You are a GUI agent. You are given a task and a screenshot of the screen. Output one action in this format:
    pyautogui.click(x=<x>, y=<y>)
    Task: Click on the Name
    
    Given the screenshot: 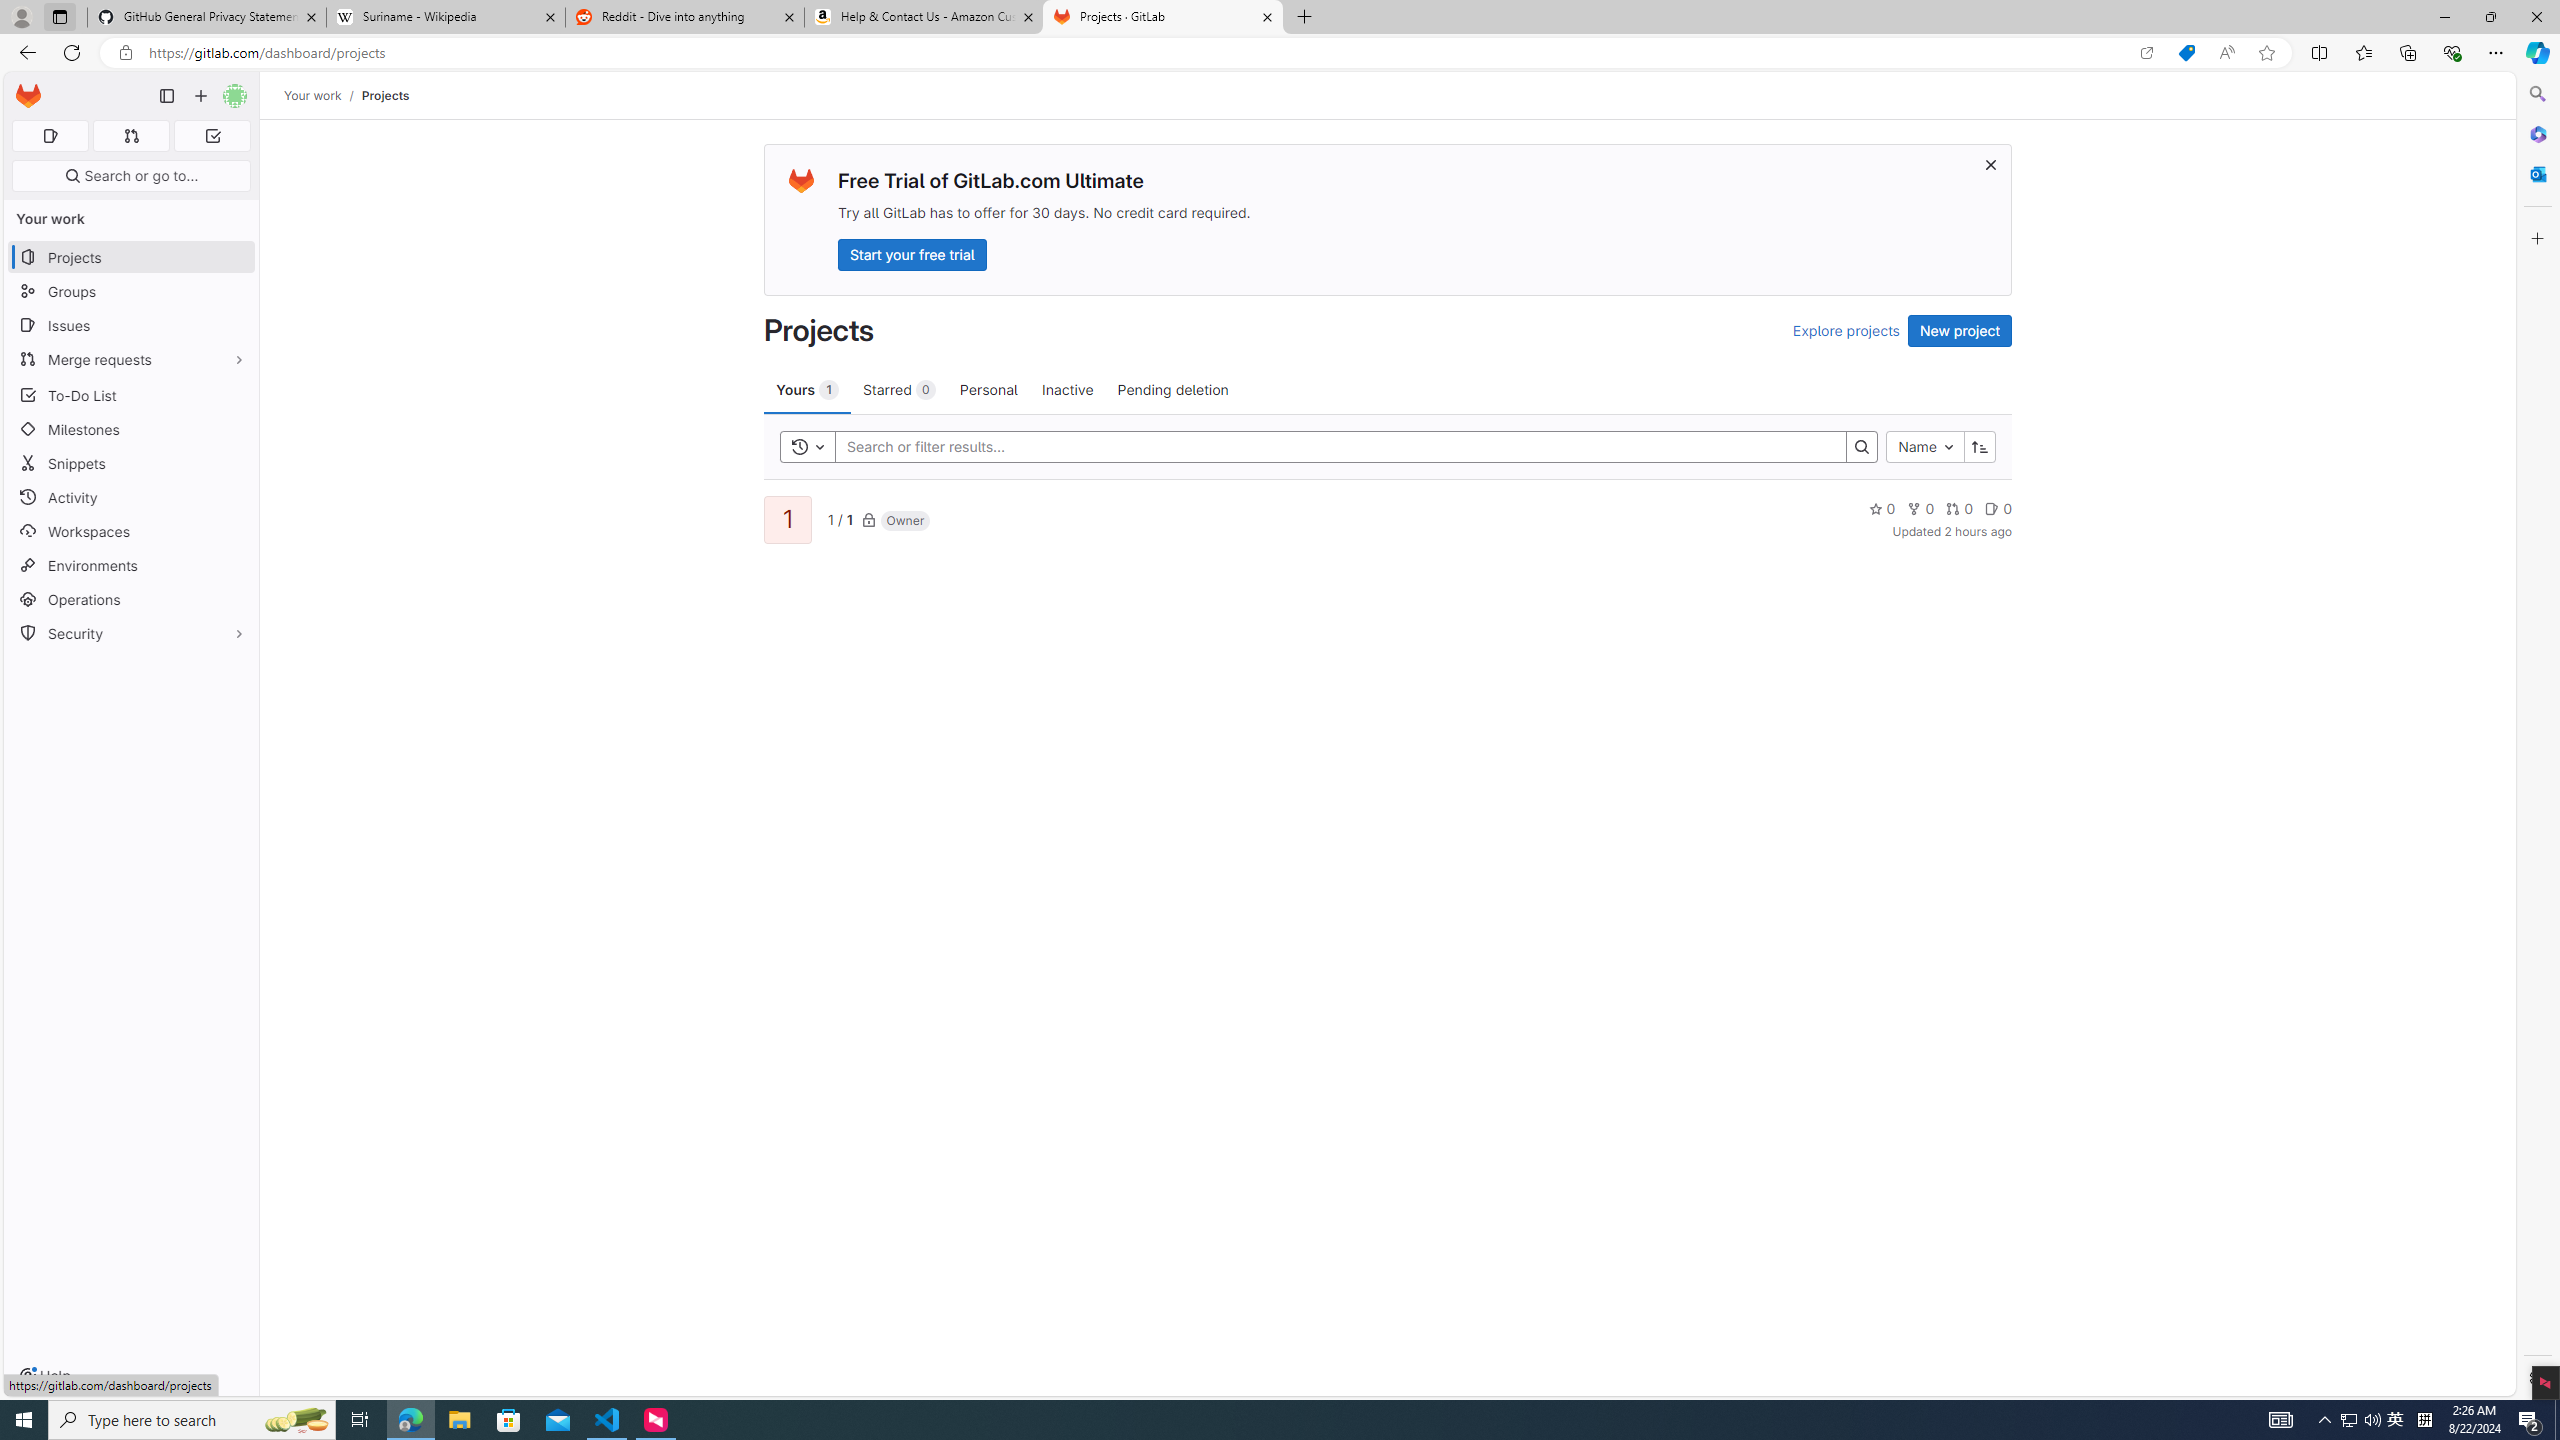 What is the action you would take?
    pyautogui.click(x=1926, y=446)
    